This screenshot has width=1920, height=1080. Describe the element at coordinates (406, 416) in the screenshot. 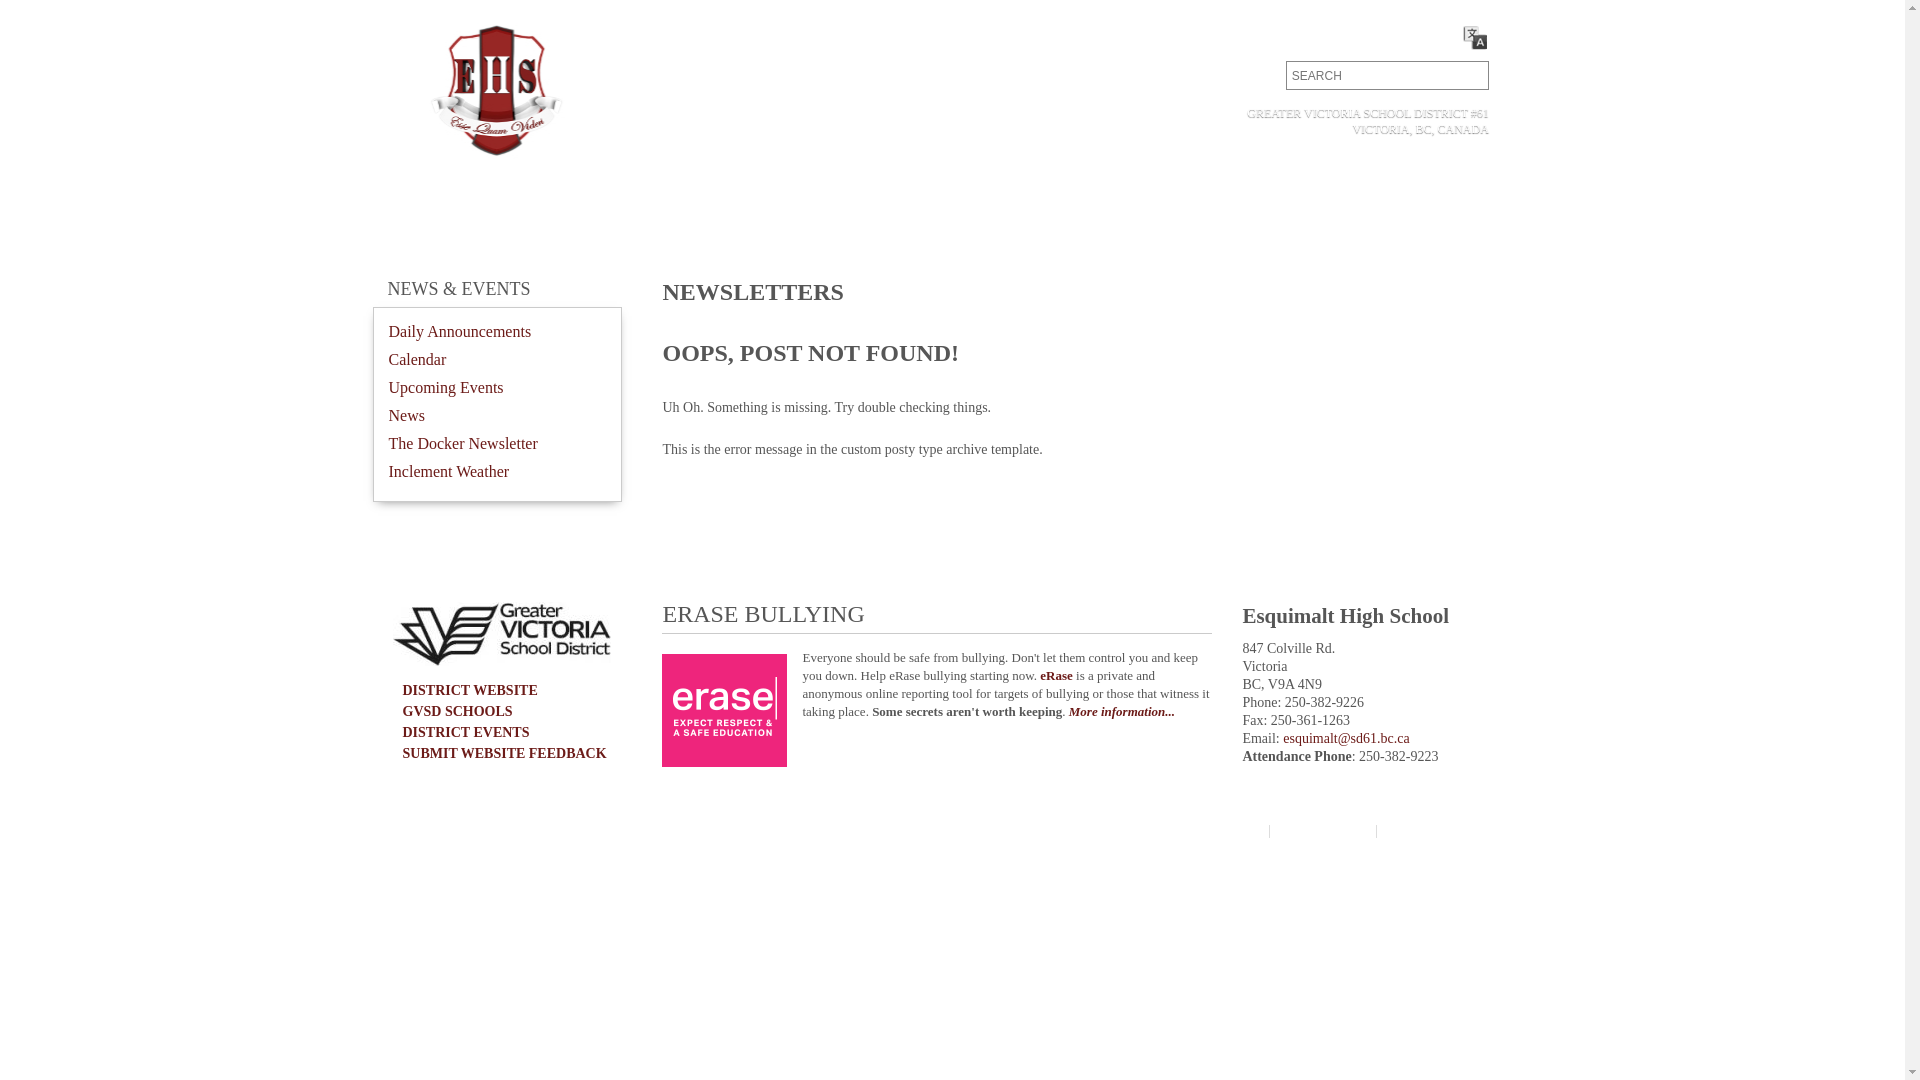

I see `News` at that location.